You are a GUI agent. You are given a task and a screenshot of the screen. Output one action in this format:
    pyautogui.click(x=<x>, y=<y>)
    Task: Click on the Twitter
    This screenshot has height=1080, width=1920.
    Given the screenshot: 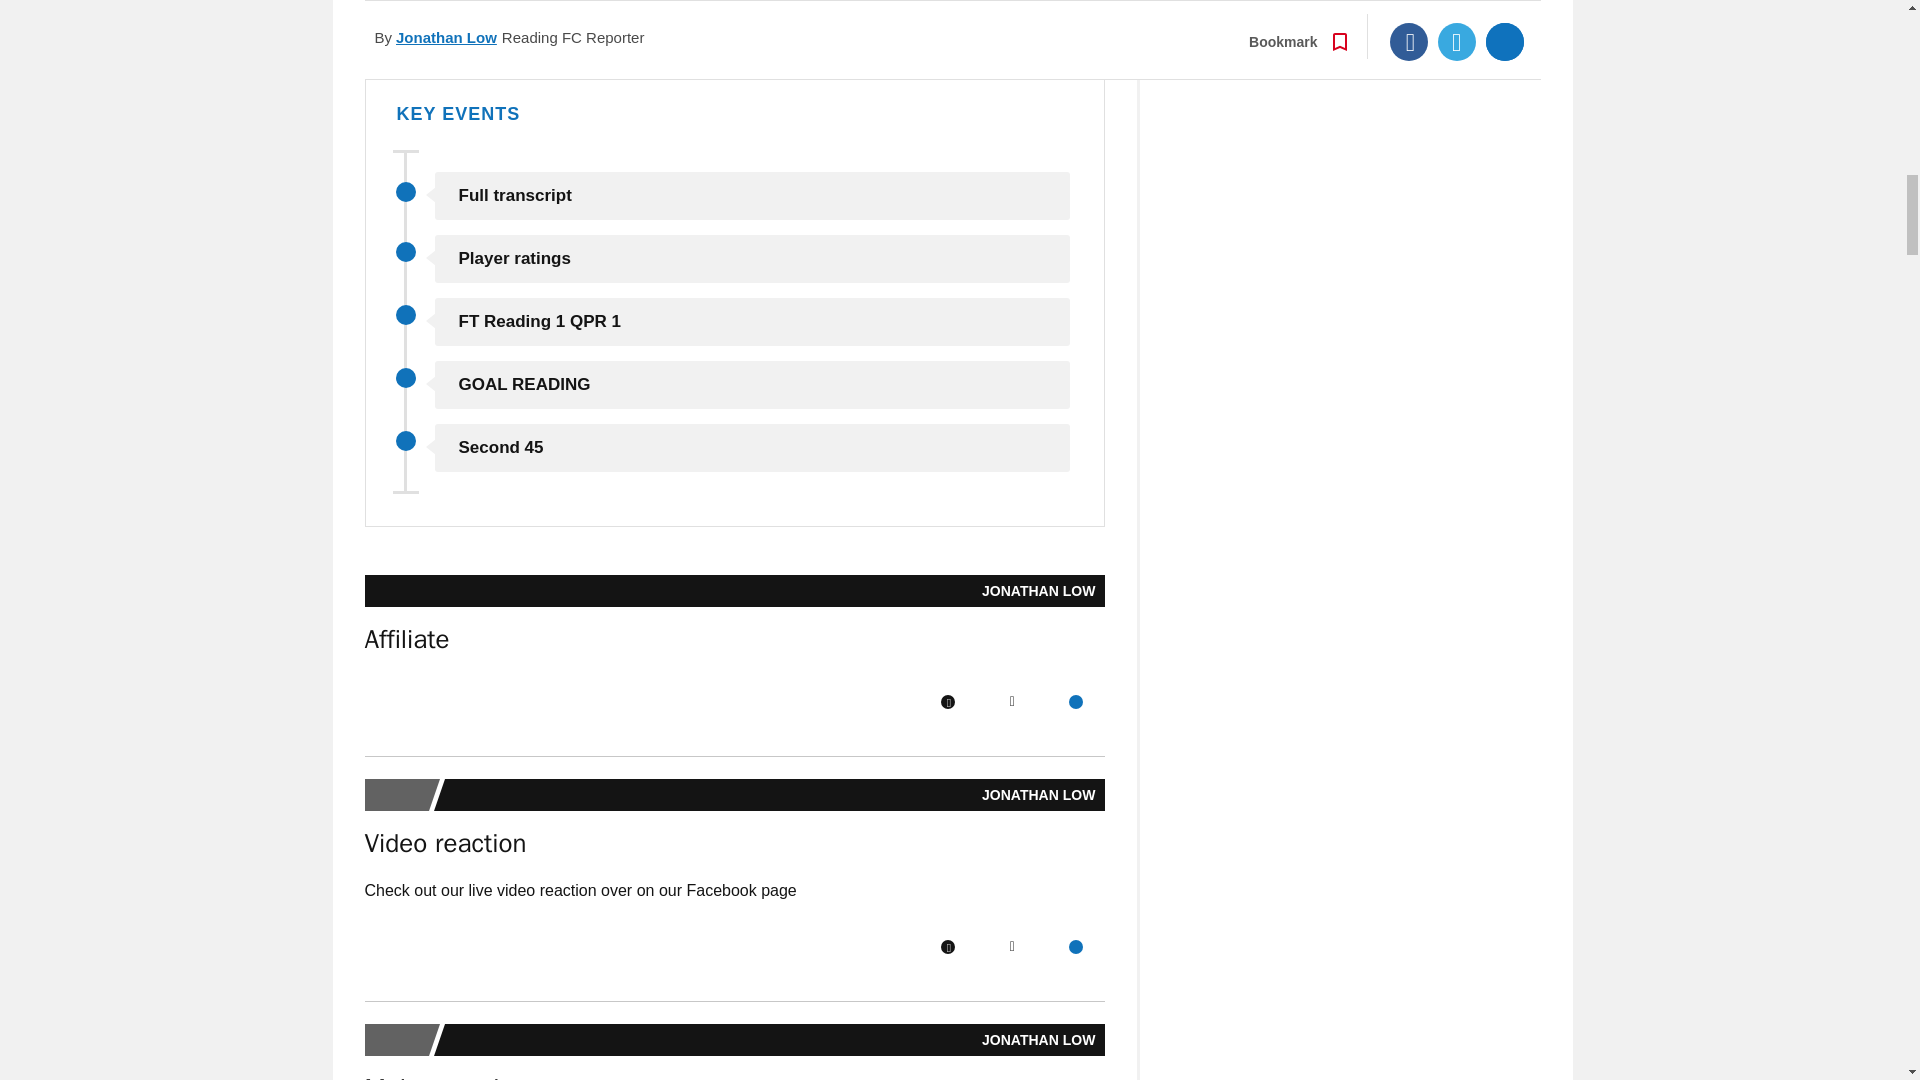 What is the action you would take?
    pyautogui.click(x=1012, y=946)
    